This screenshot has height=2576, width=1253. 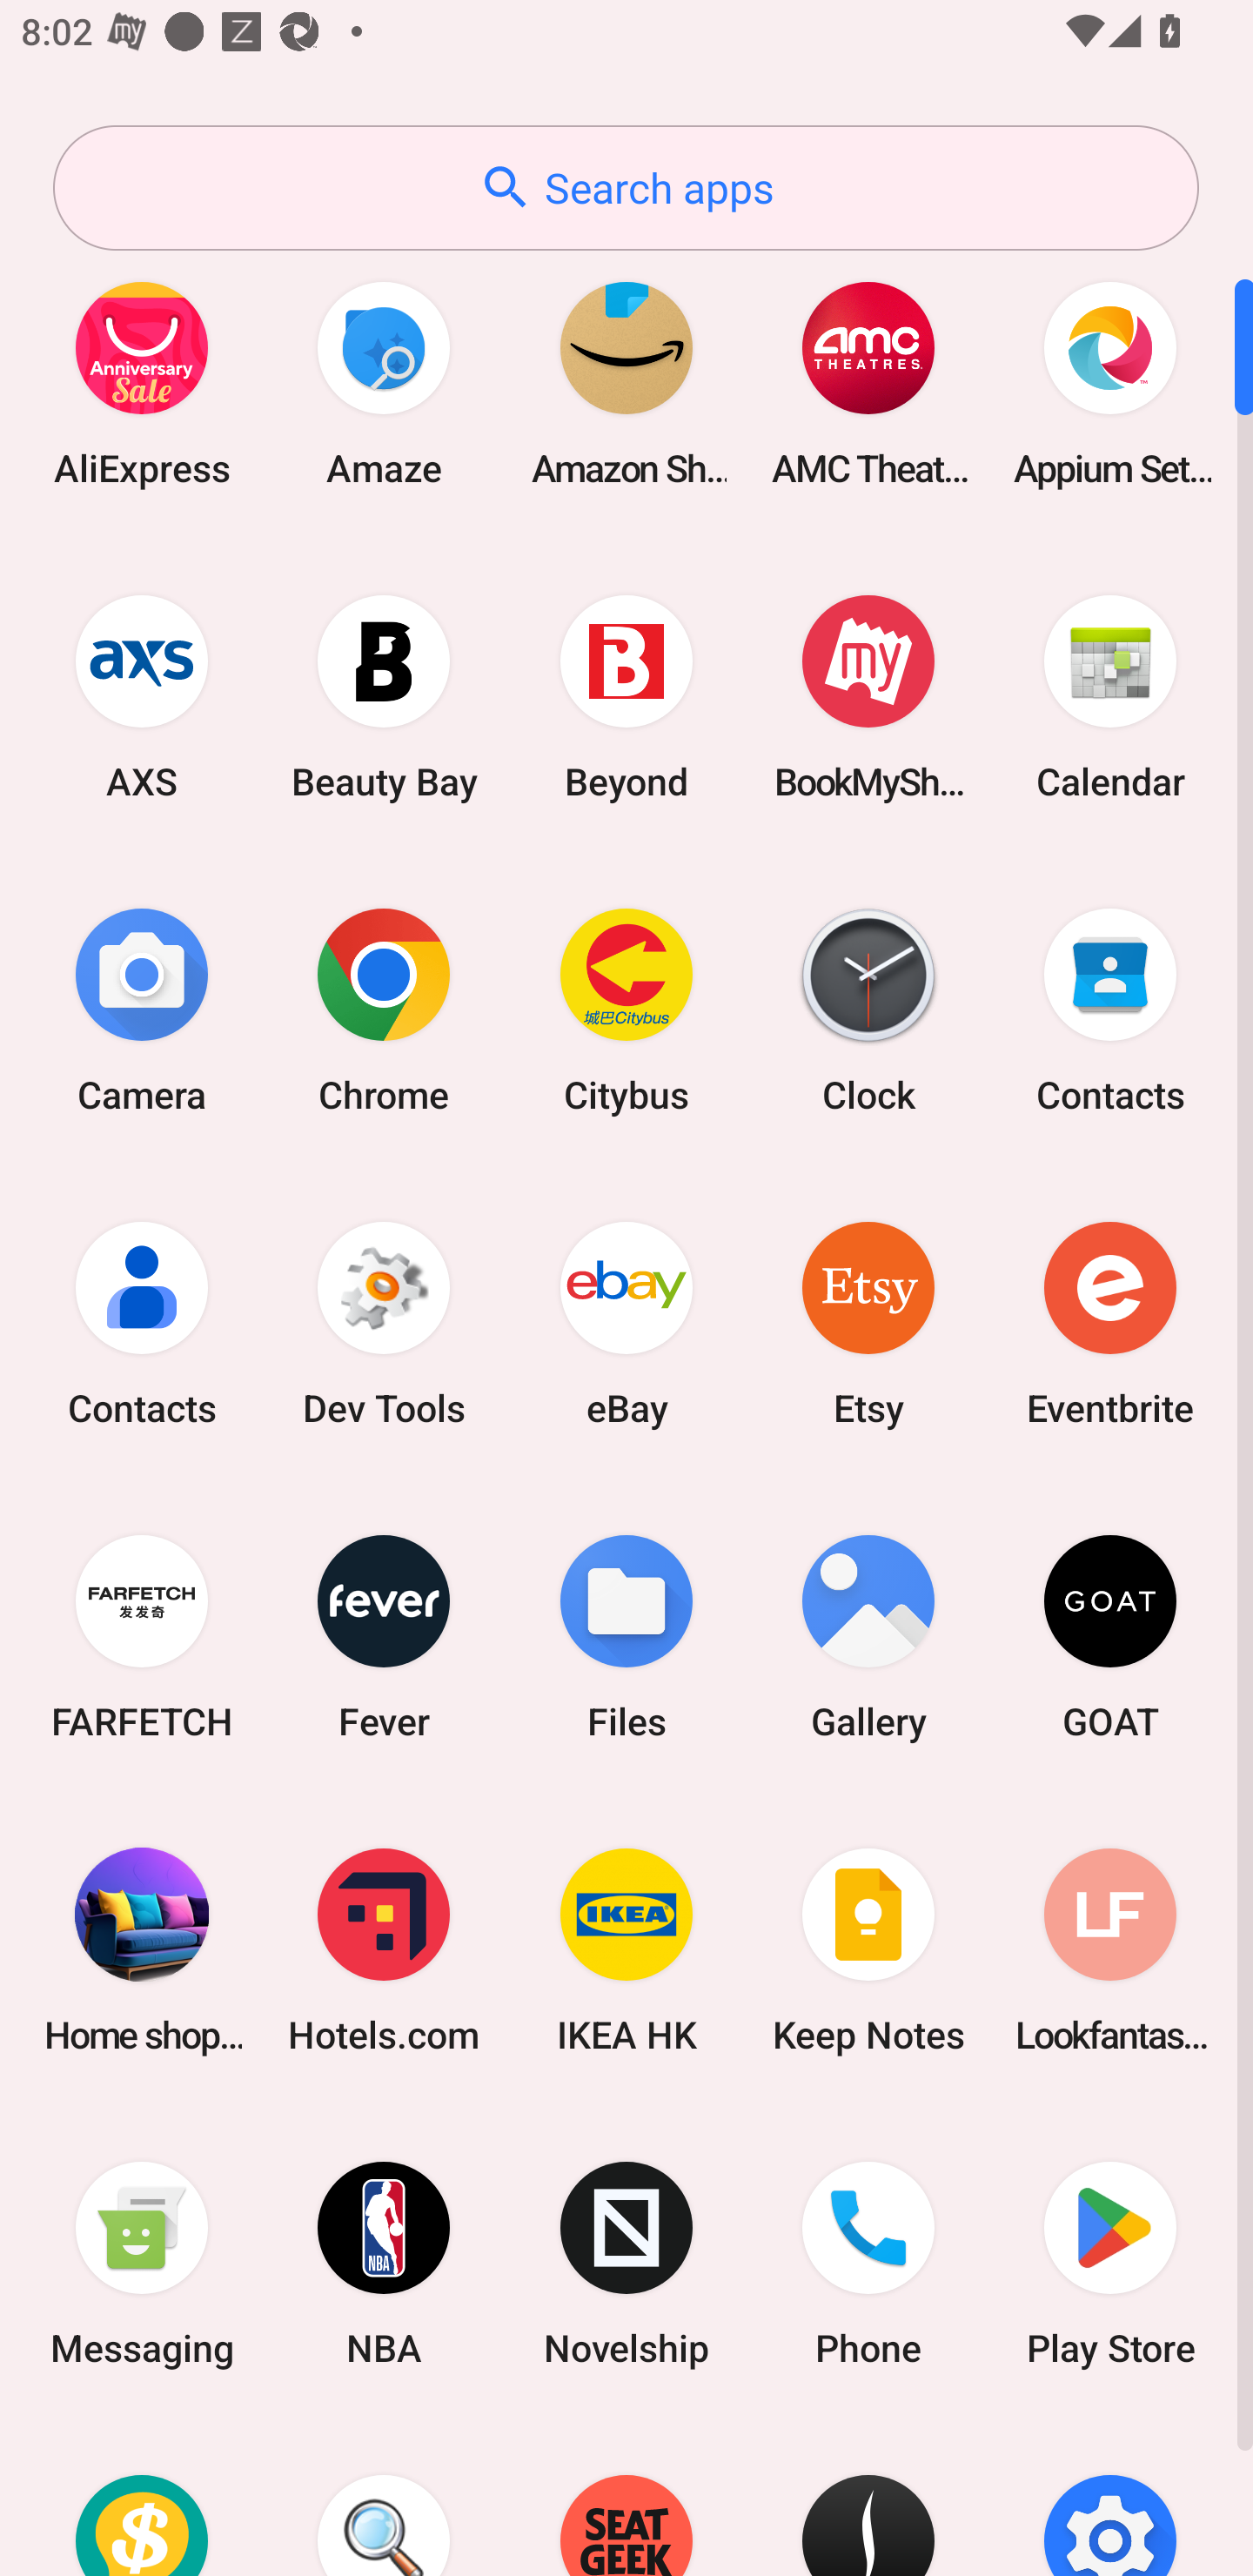 What do you see at coordinates (142, 1323) in the screenshot?
I see `Contacts` at bounding box center [142, 1323].